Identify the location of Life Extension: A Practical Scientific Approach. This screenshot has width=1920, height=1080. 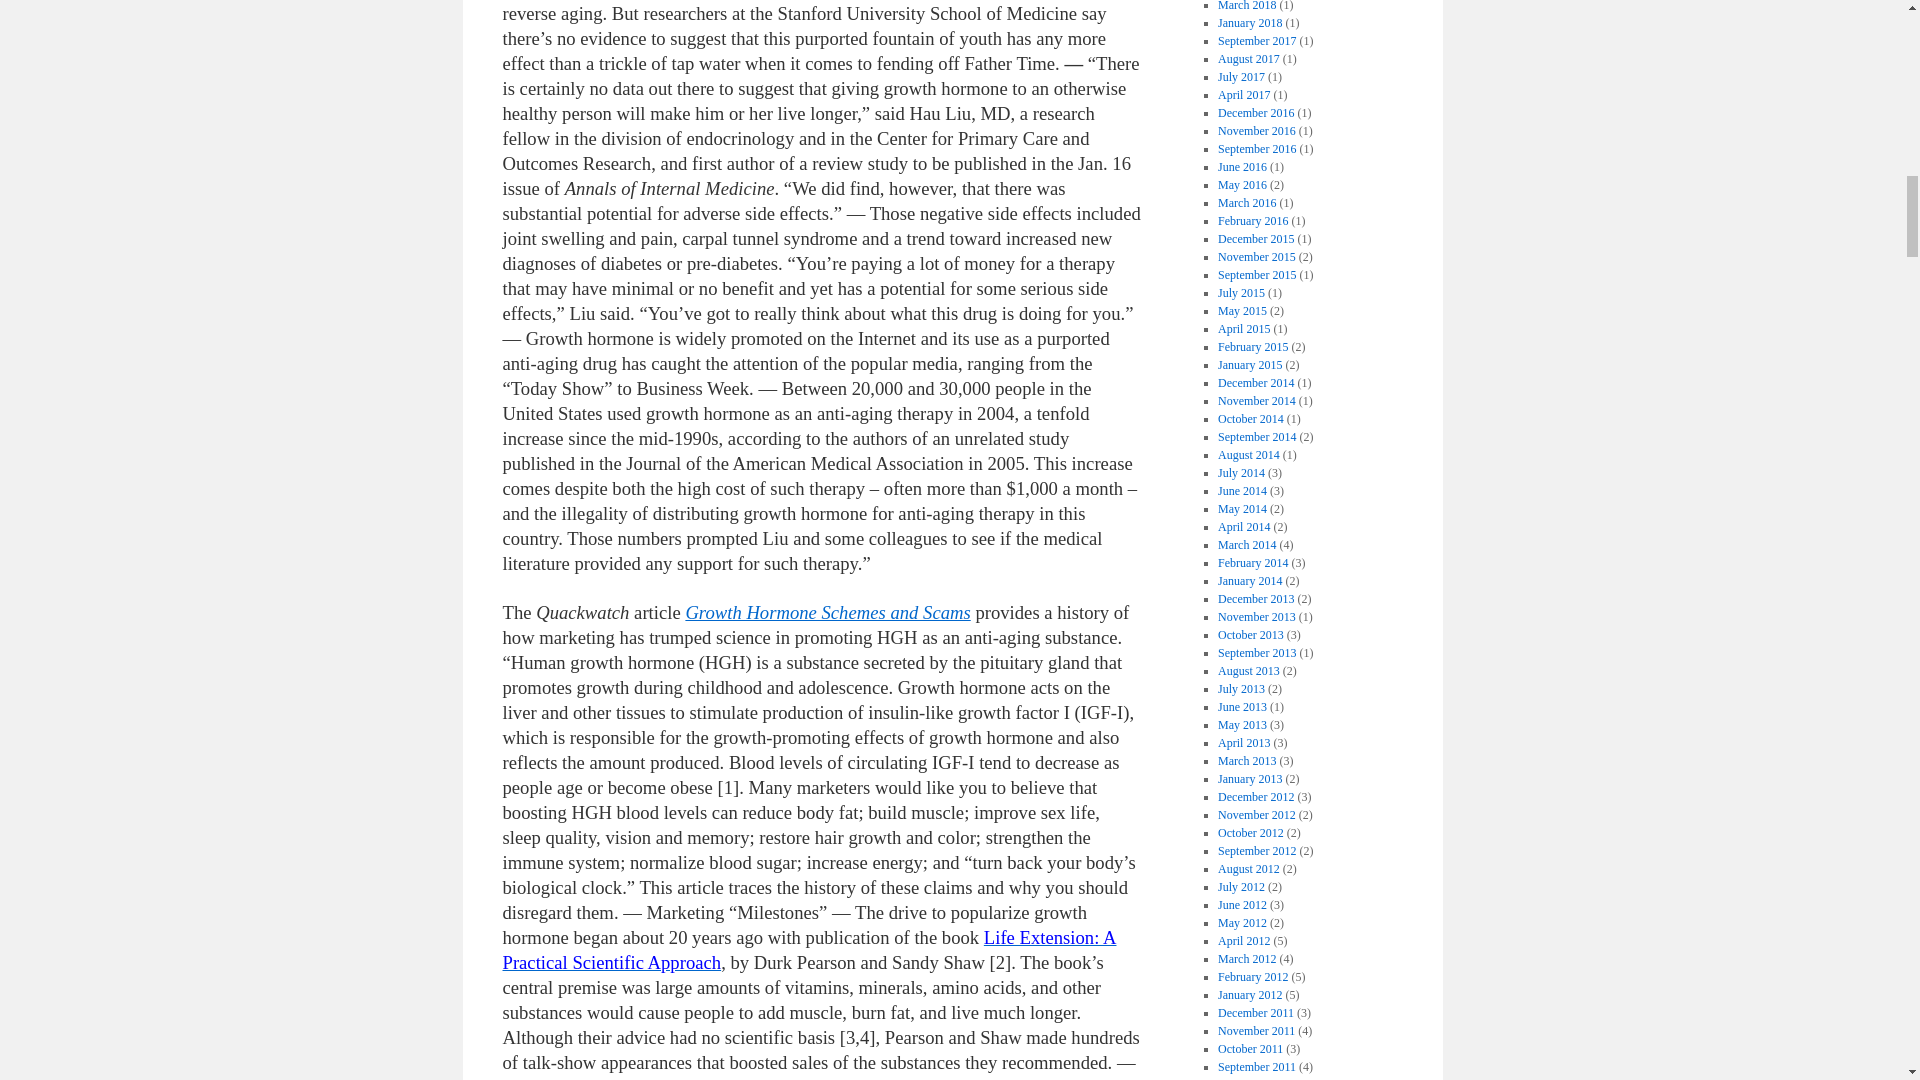
(808, 950).